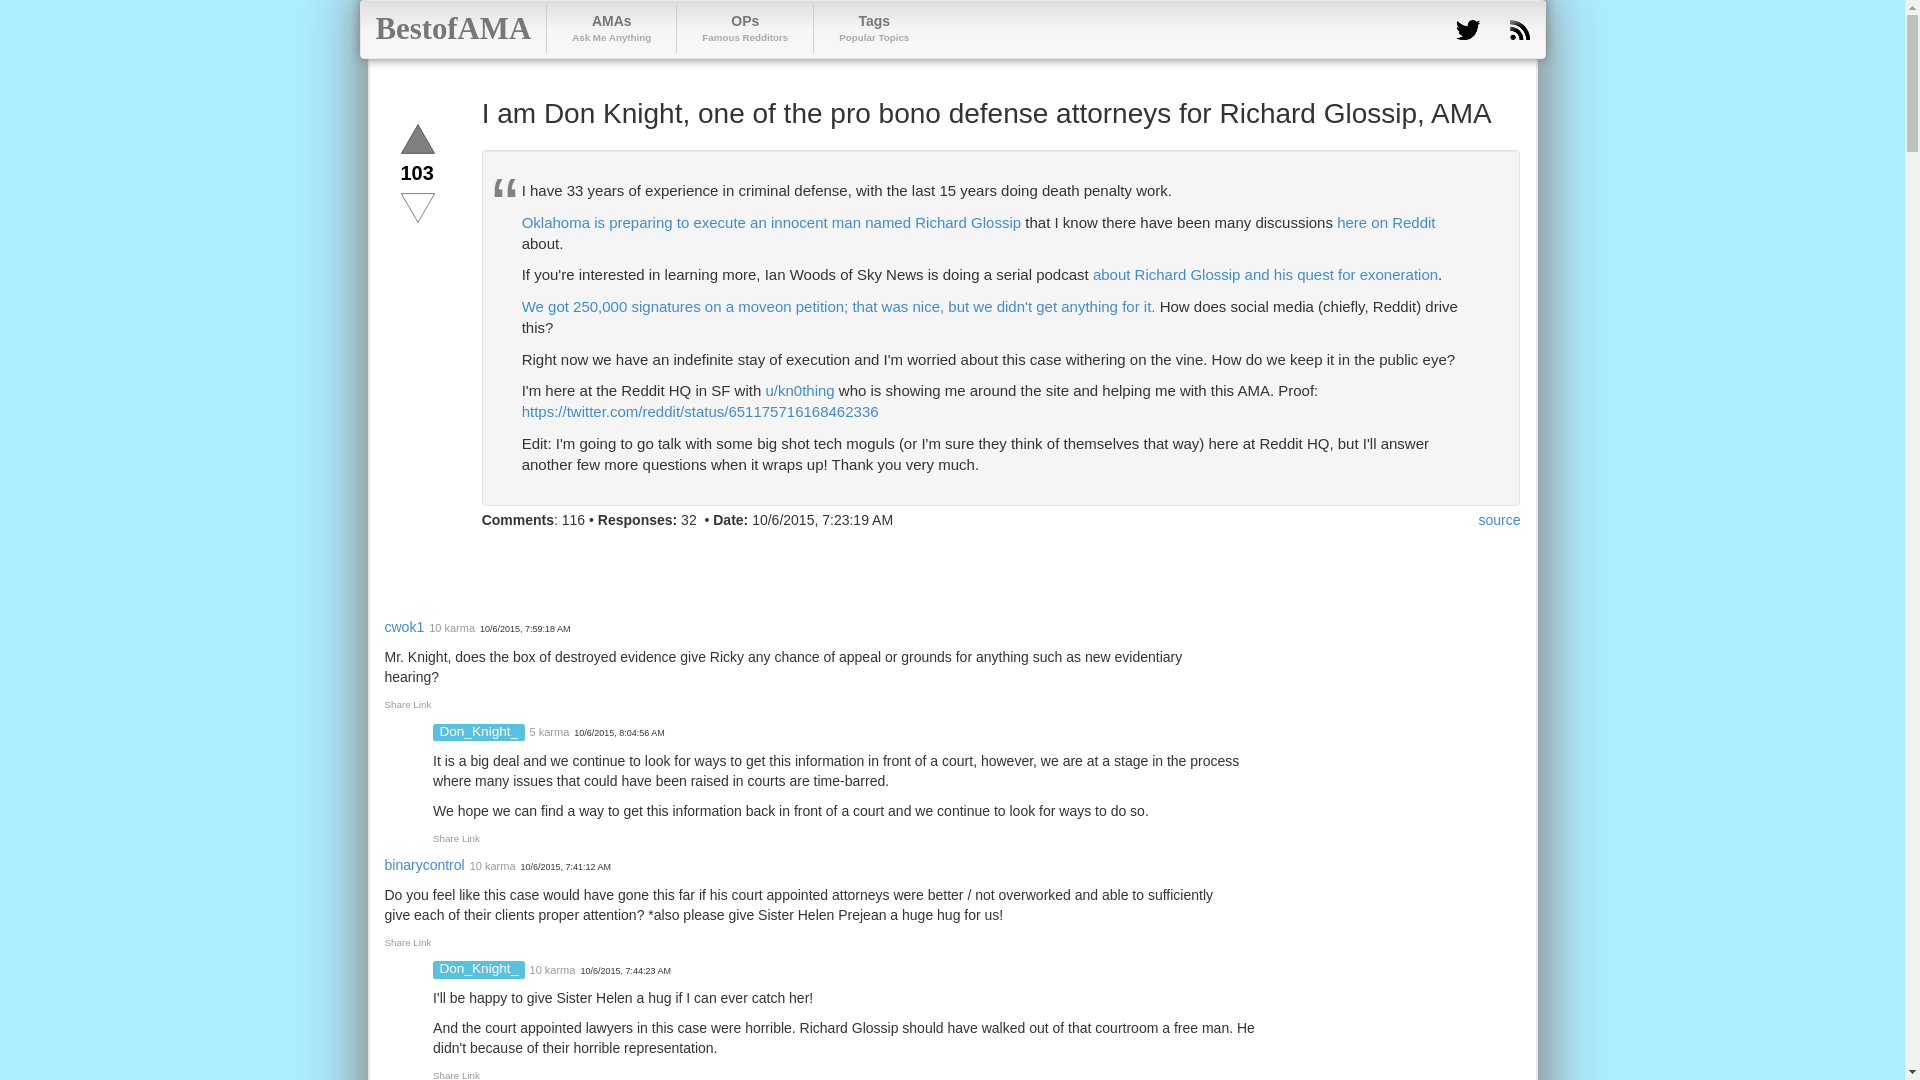 The height and width of the screenshot is (1080, 1920). I want to click on BestofAMA, so click(456, 1075).